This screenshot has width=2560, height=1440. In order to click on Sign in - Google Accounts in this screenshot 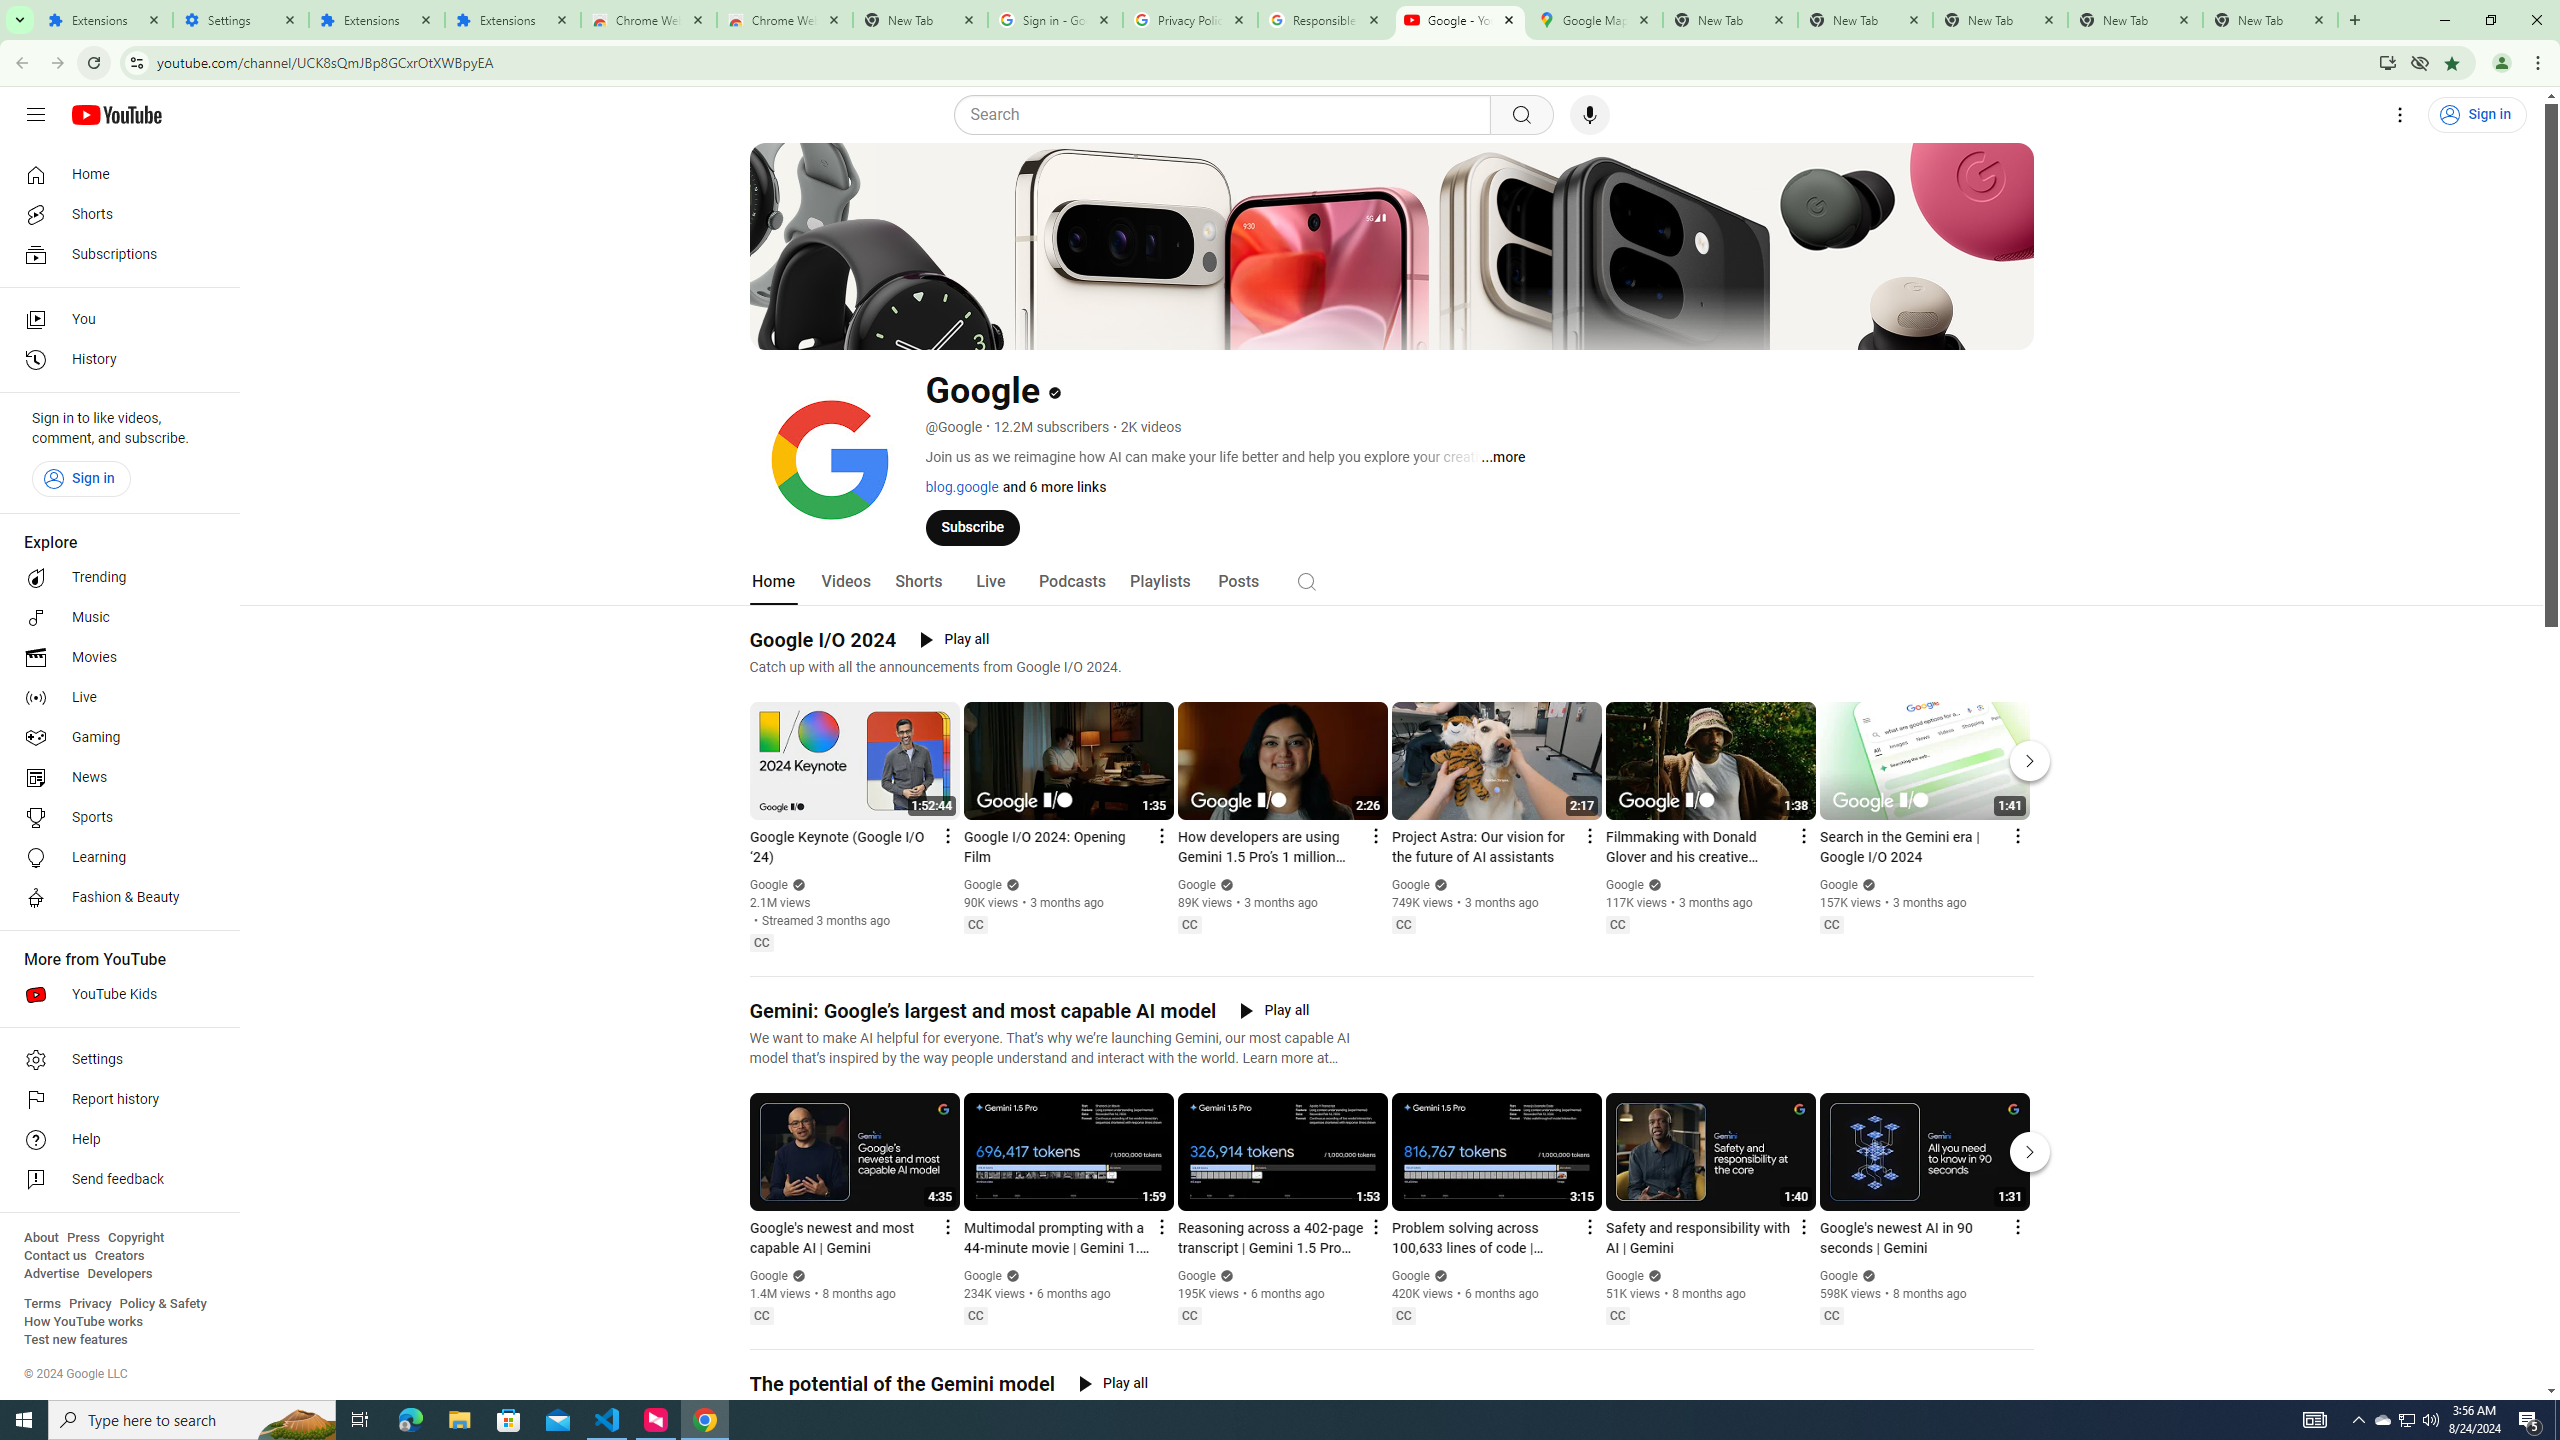, I will do `click(1054, 20)`.